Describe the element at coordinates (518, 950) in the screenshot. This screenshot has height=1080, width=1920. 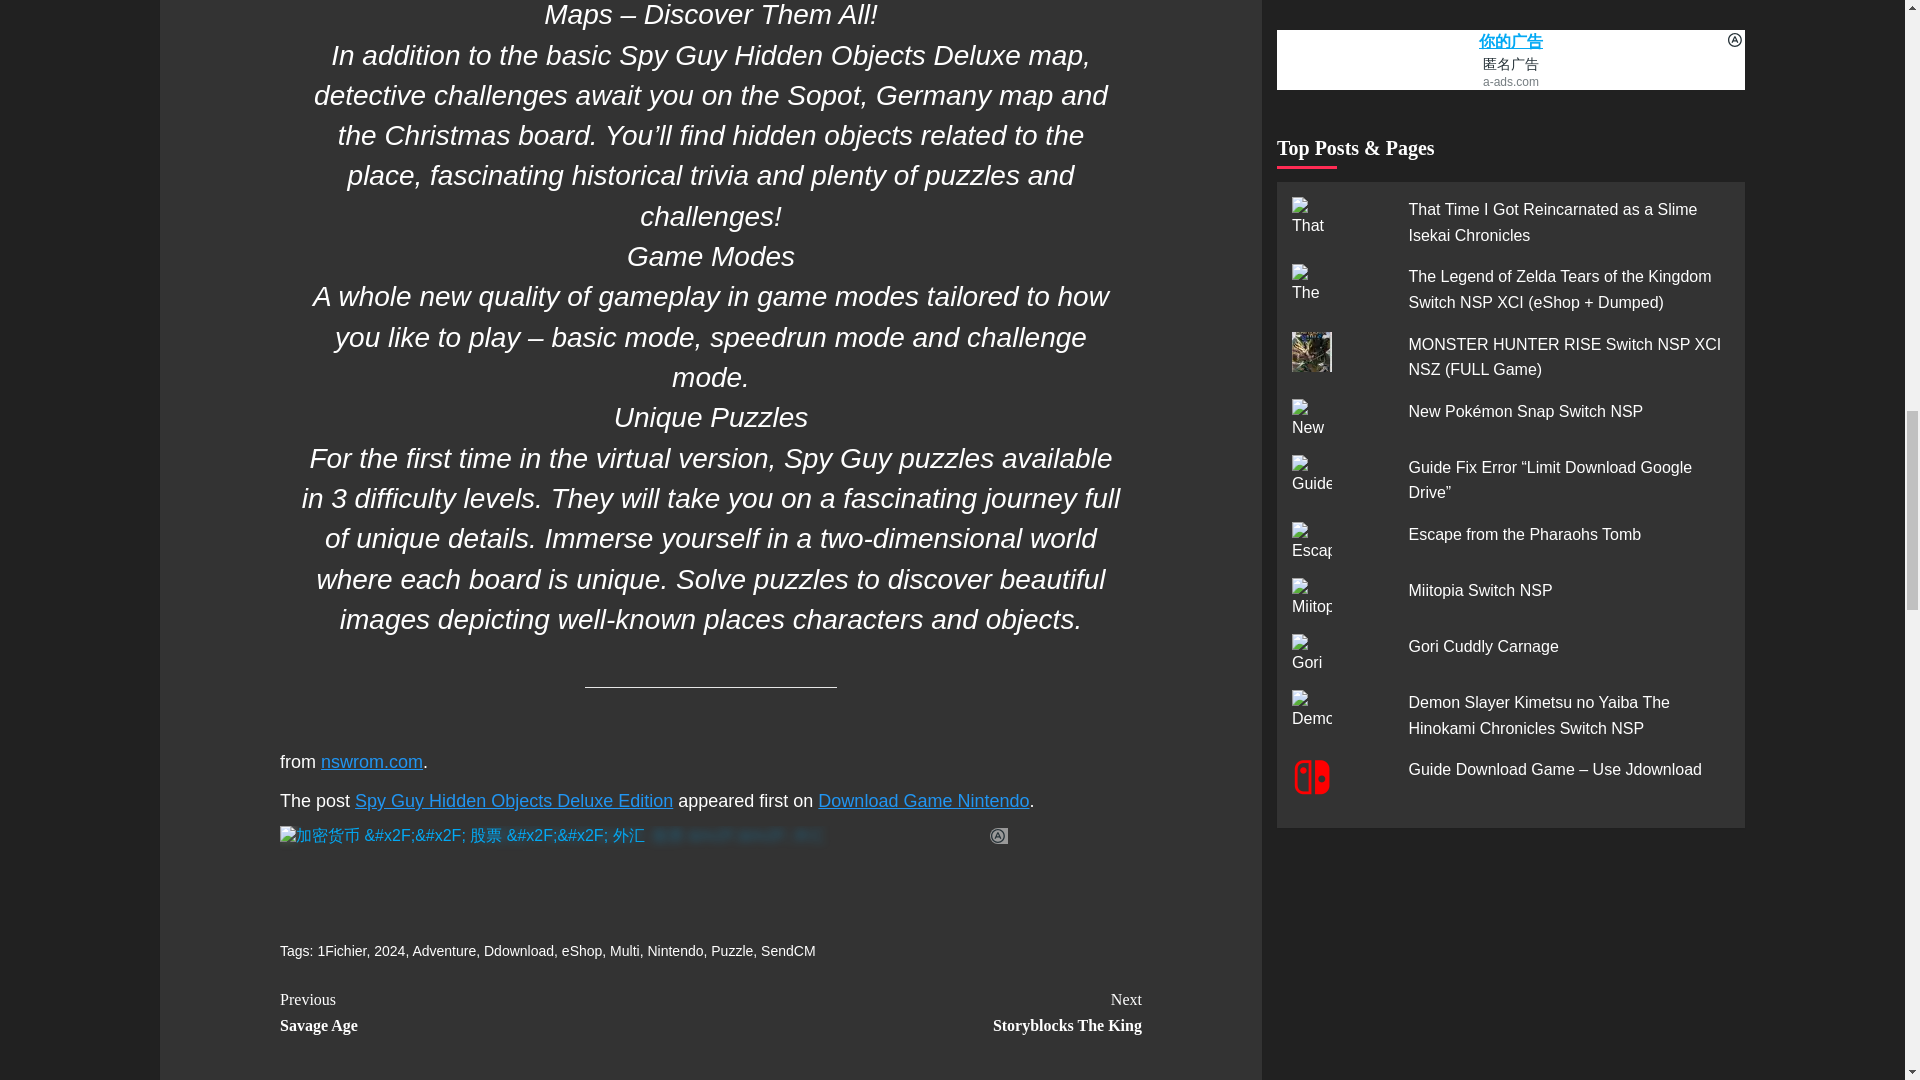
I see `Puzzle` at that location.